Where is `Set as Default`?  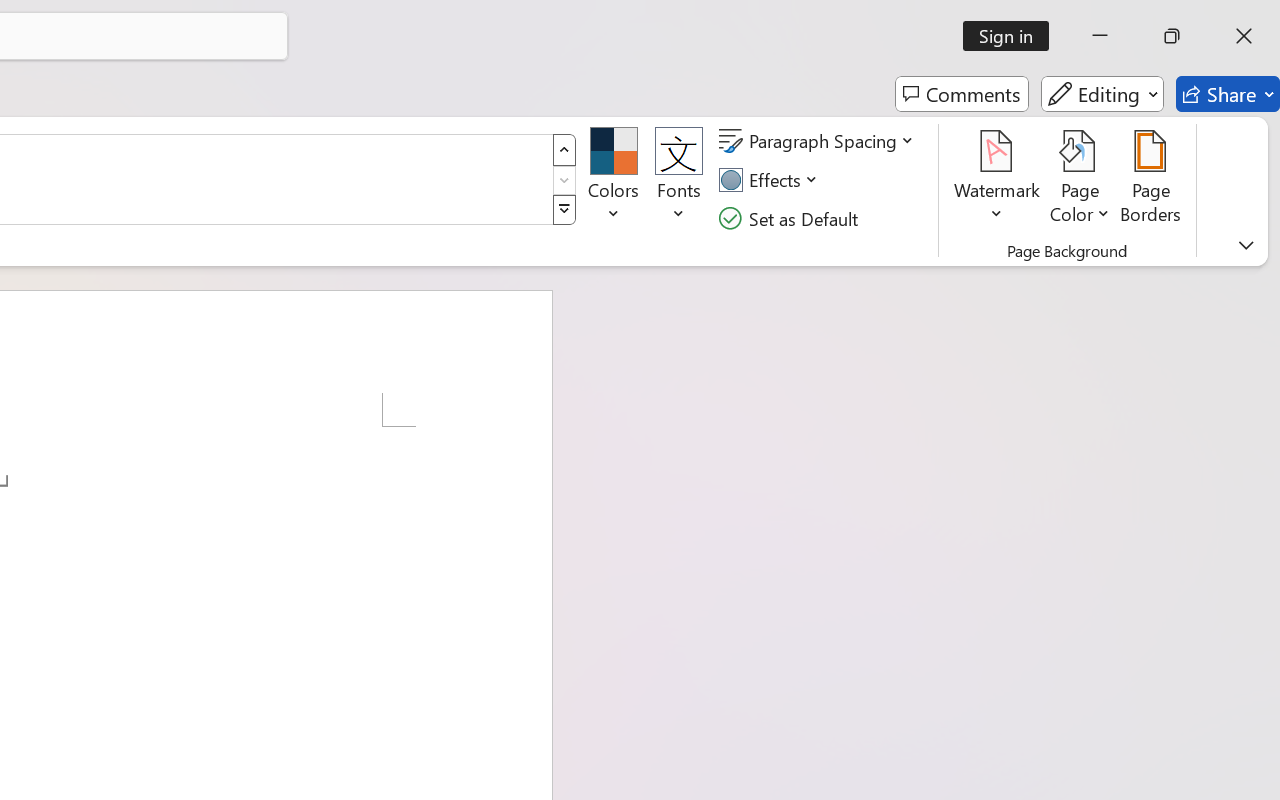
Set as Default is located at coordinates (791, 218).